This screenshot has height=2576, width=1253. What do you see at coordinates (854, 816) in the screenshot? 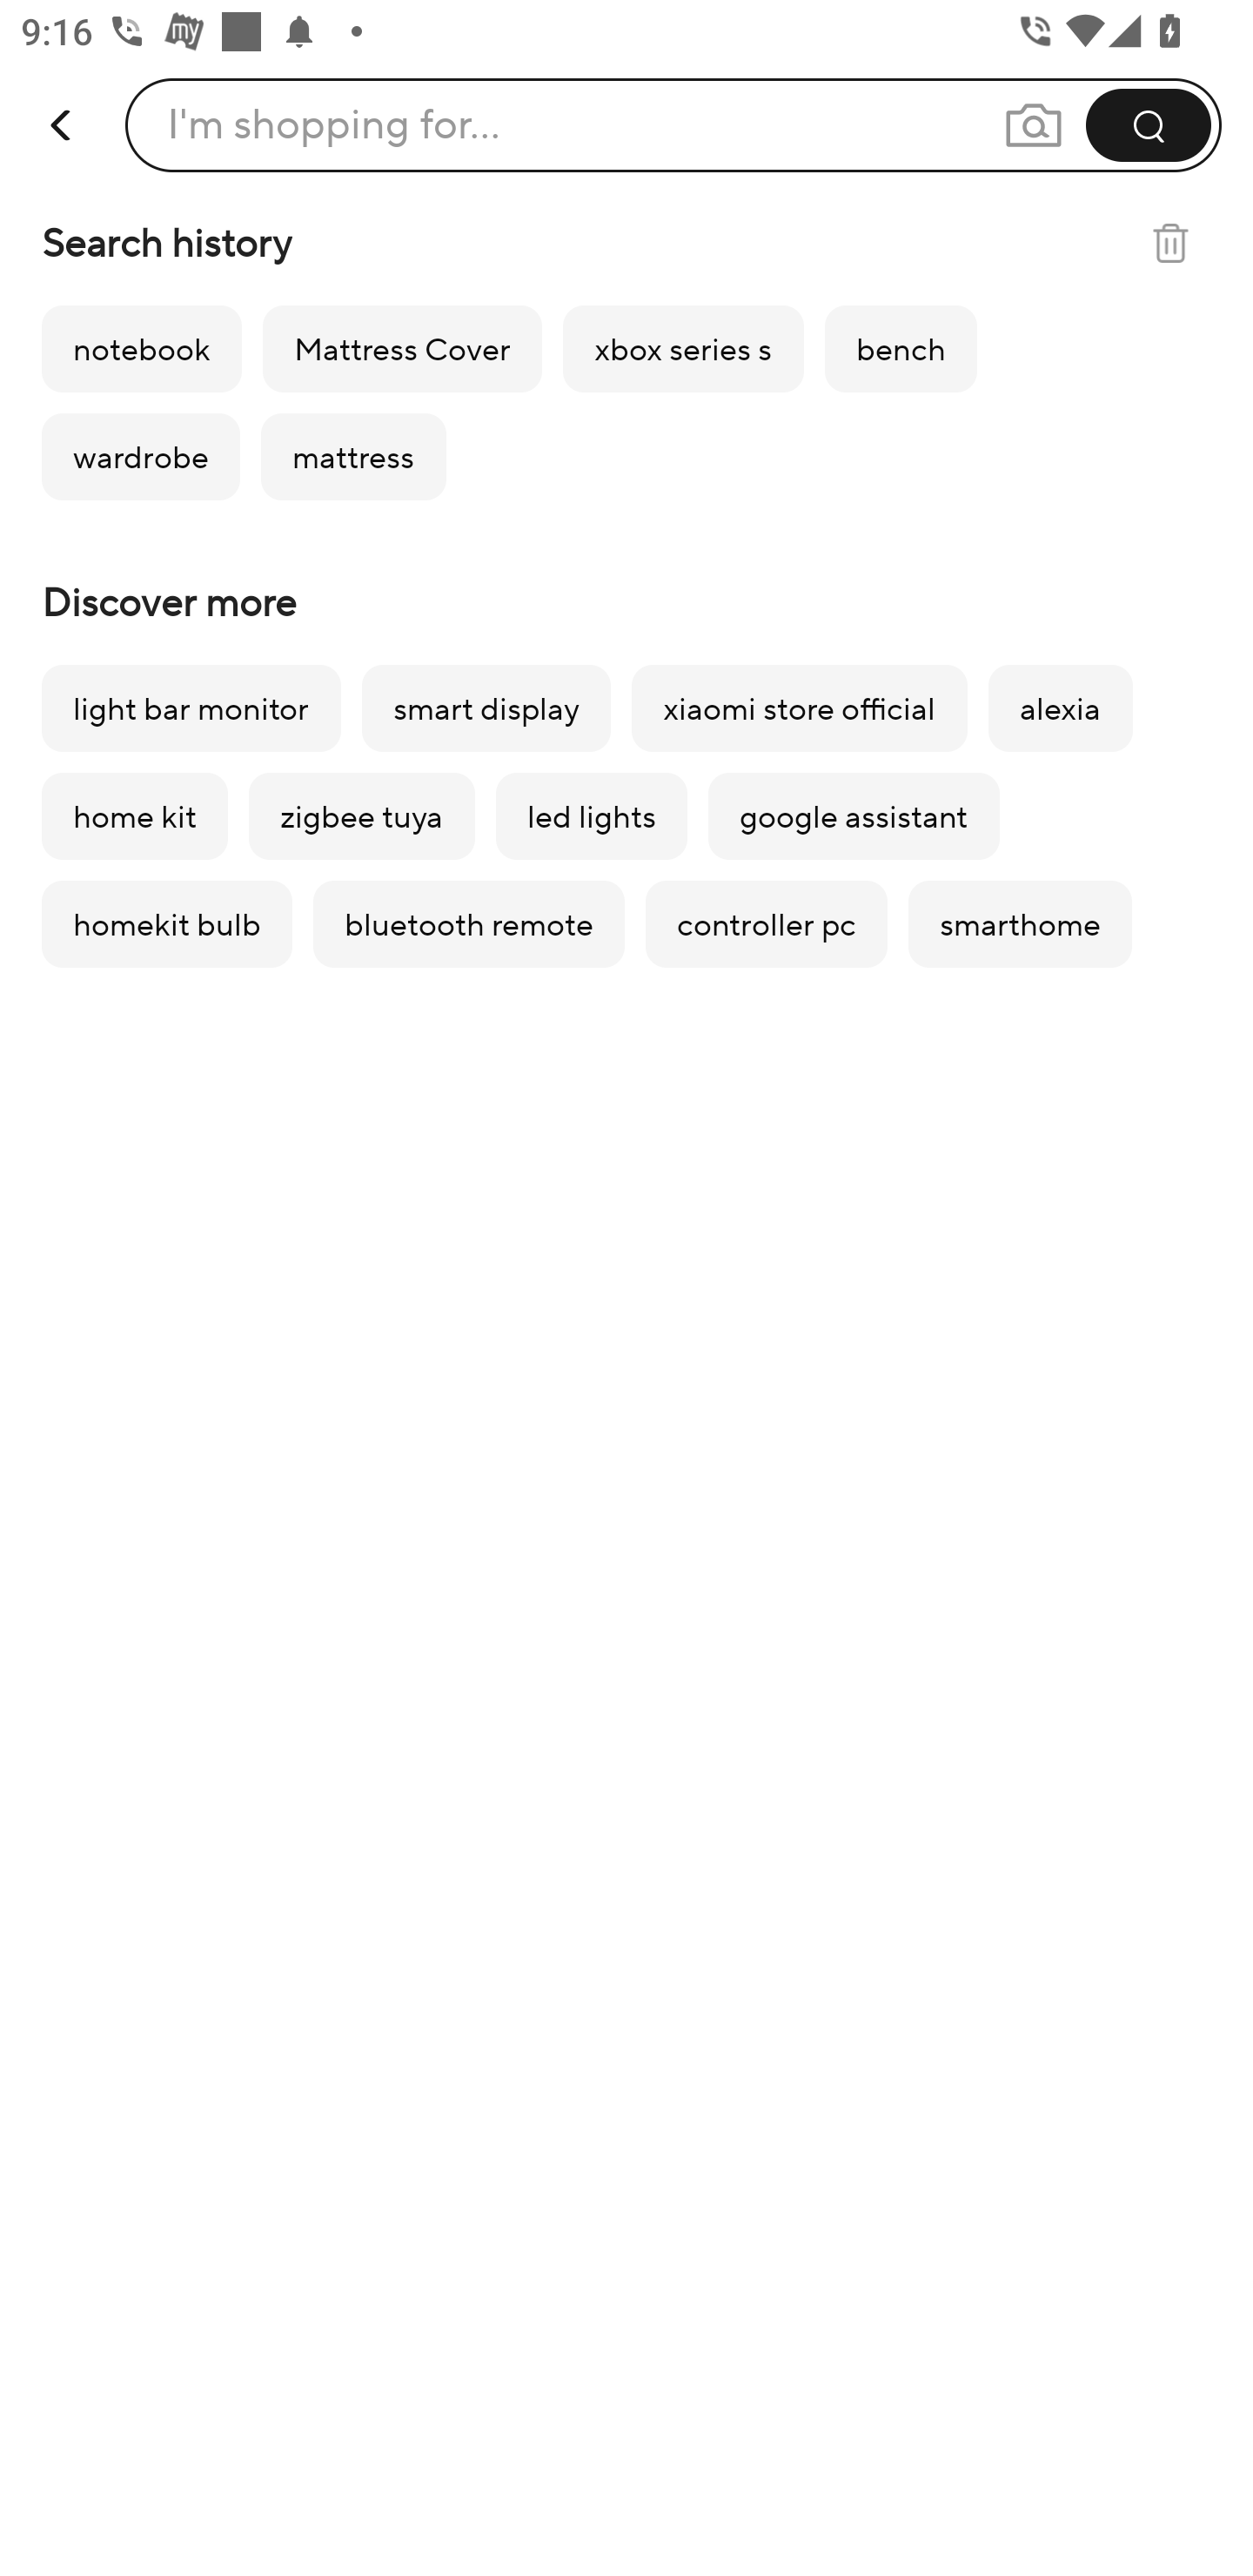
I see `google assistant` at bounding box center [854, 816].